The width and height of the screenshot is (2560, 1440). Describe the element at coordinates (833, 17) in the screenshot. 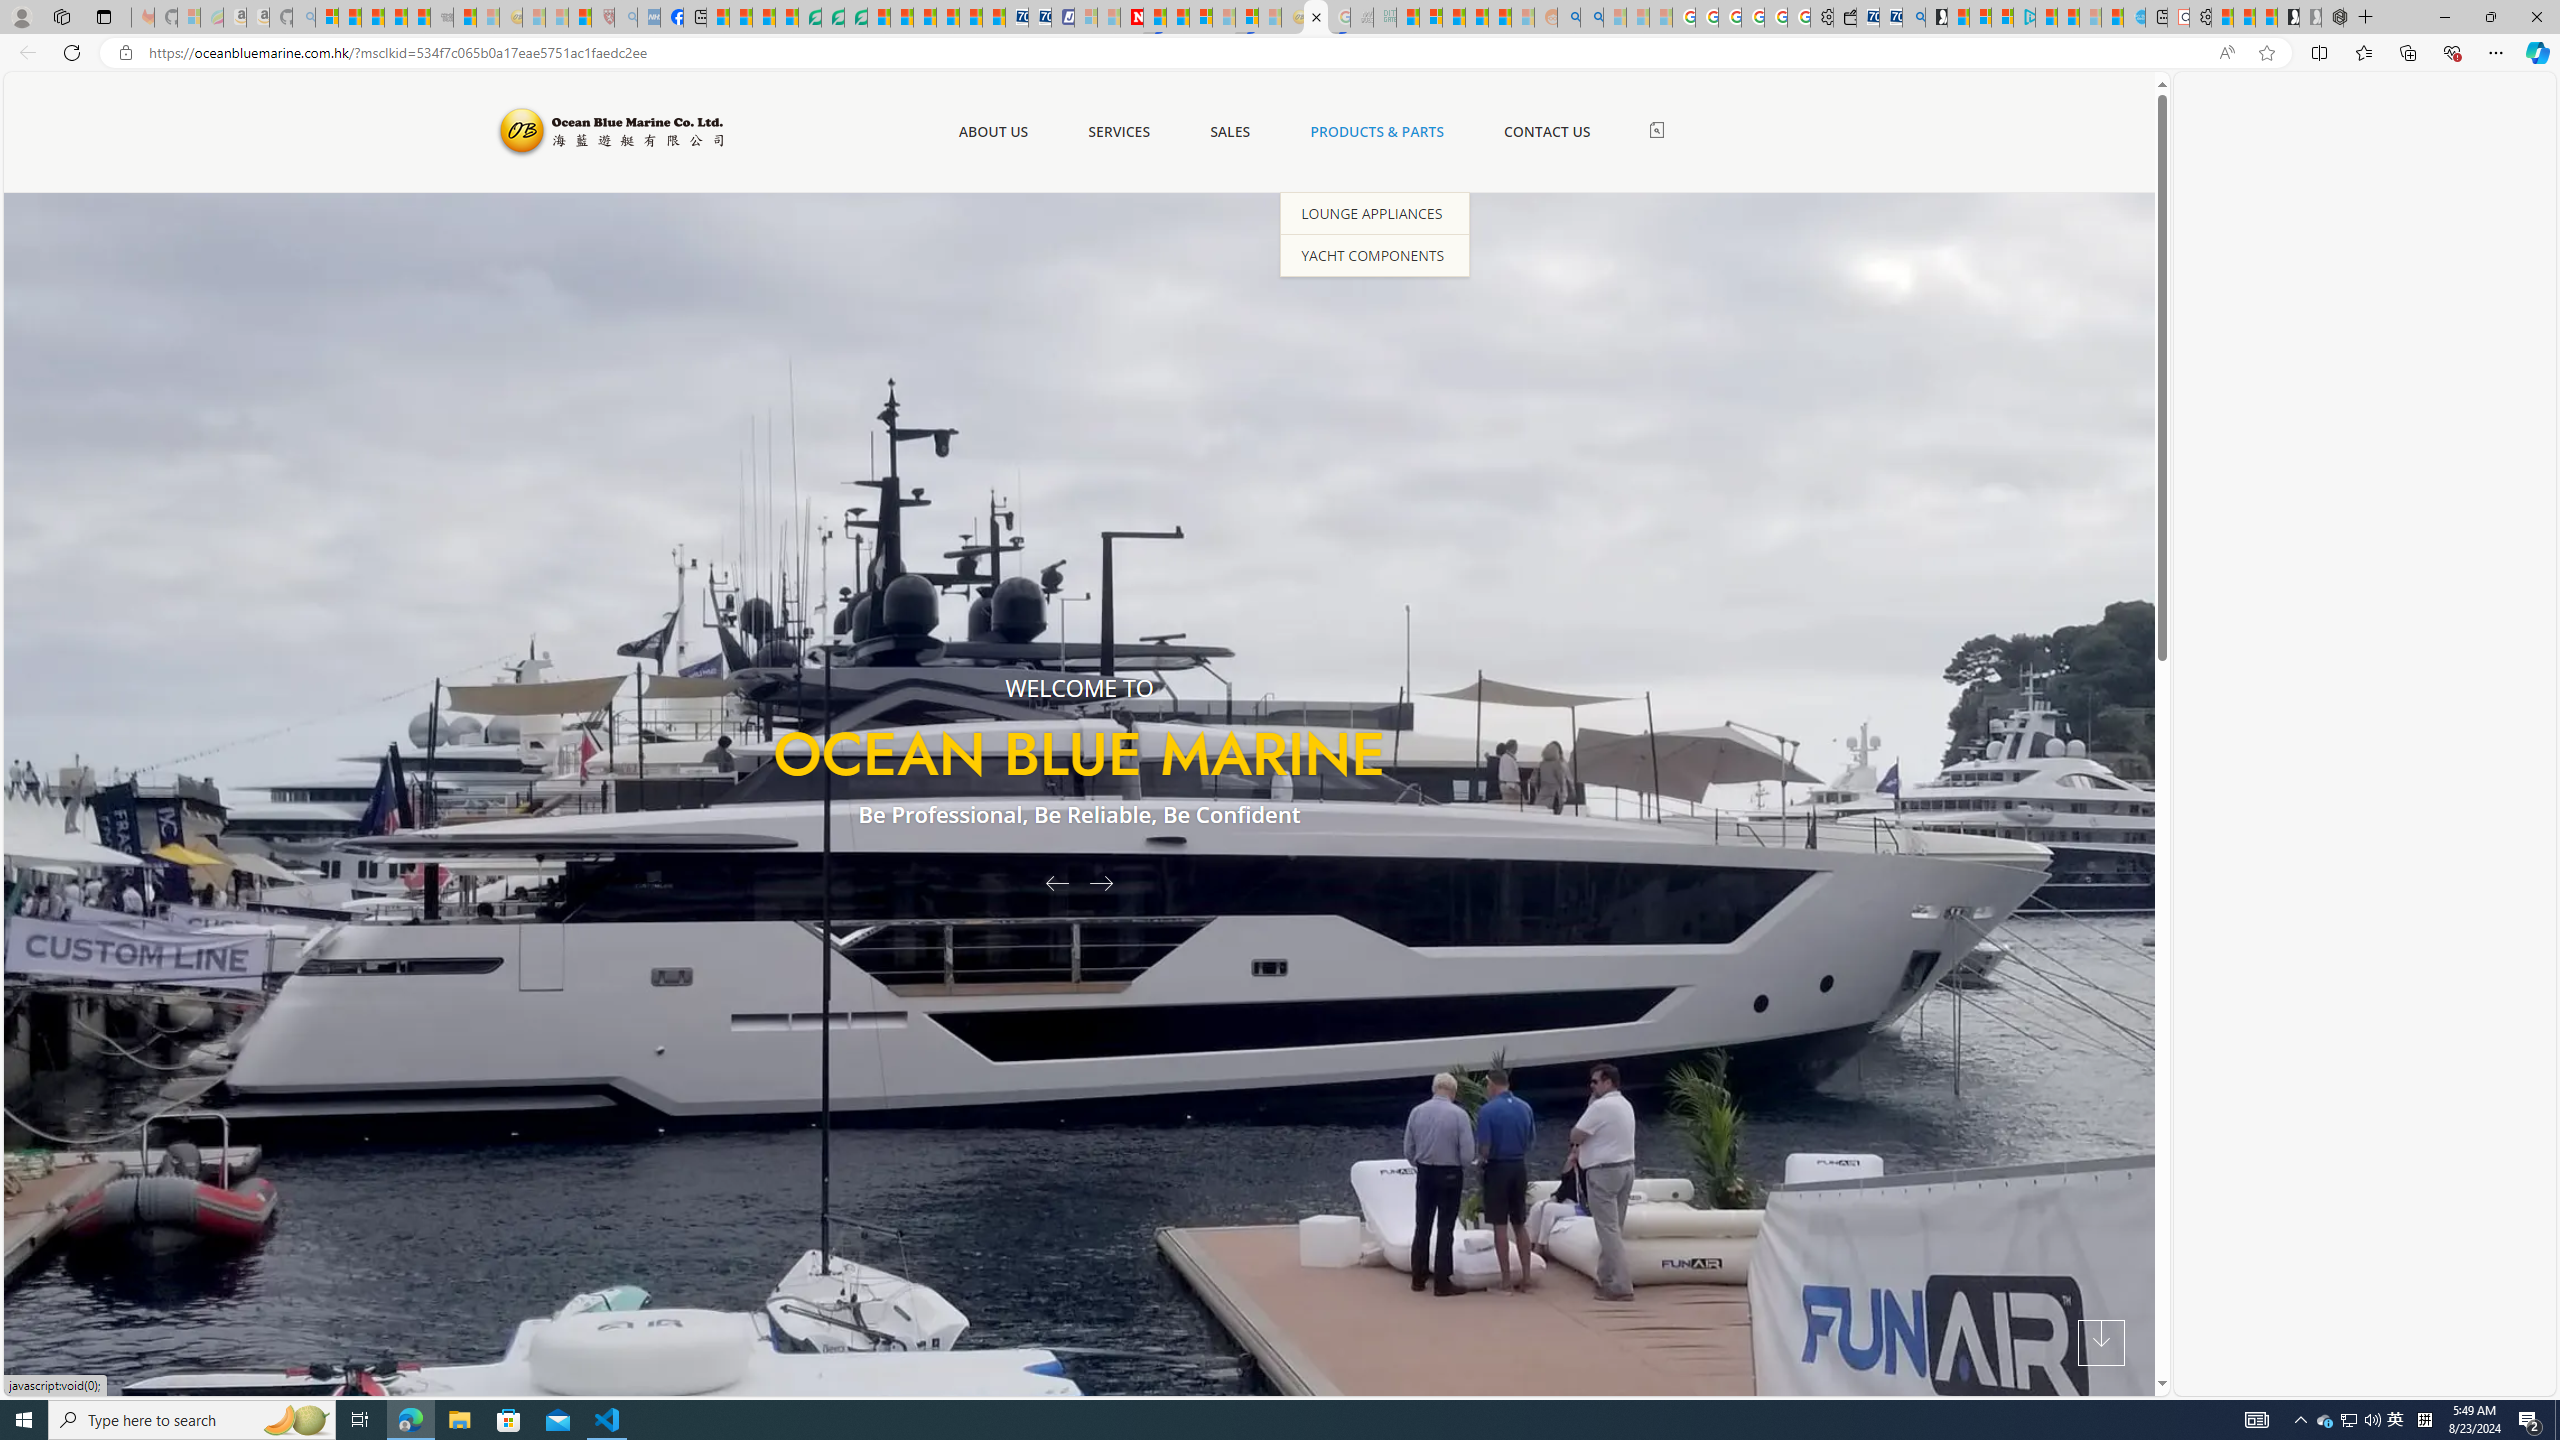

I see `Terms of Use Agreement` at that location.